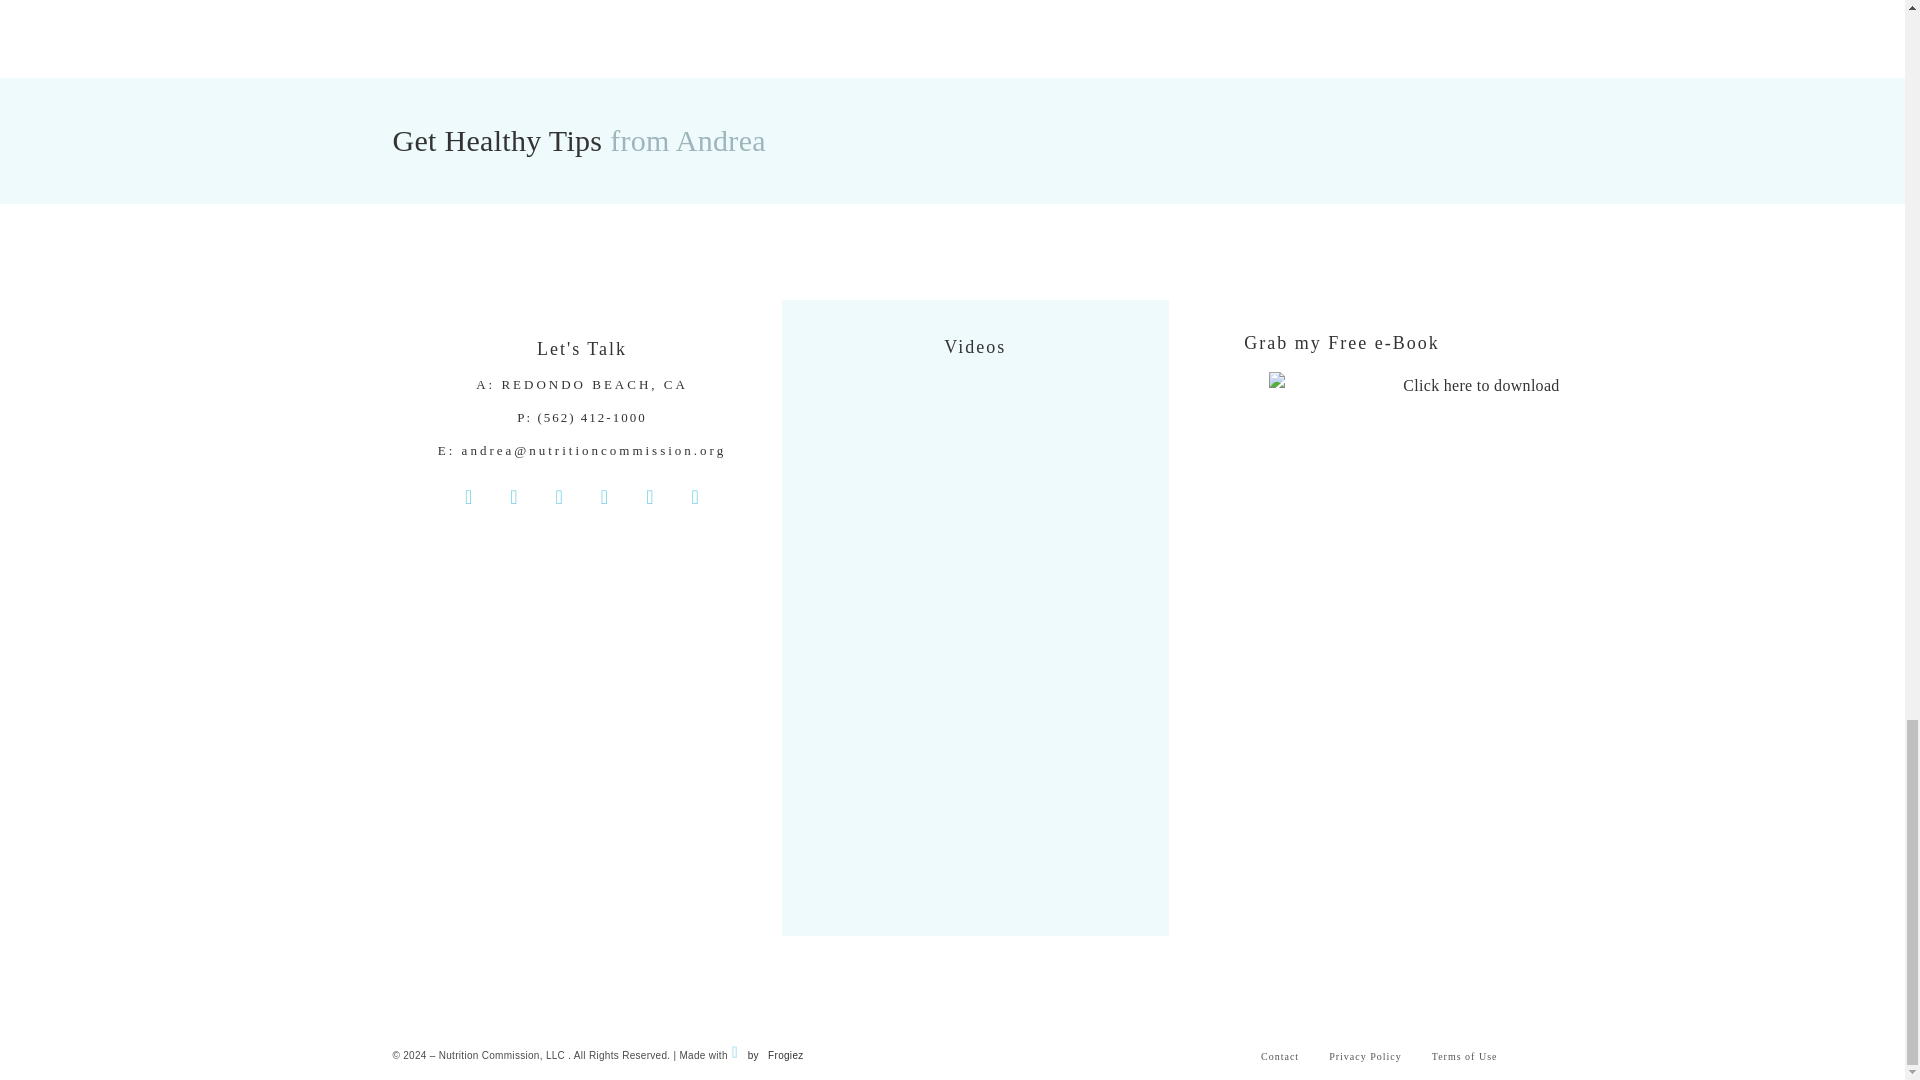  Describe the element at coordinates (1280, 1057) in the screenshot. I see `Contact` at that location.